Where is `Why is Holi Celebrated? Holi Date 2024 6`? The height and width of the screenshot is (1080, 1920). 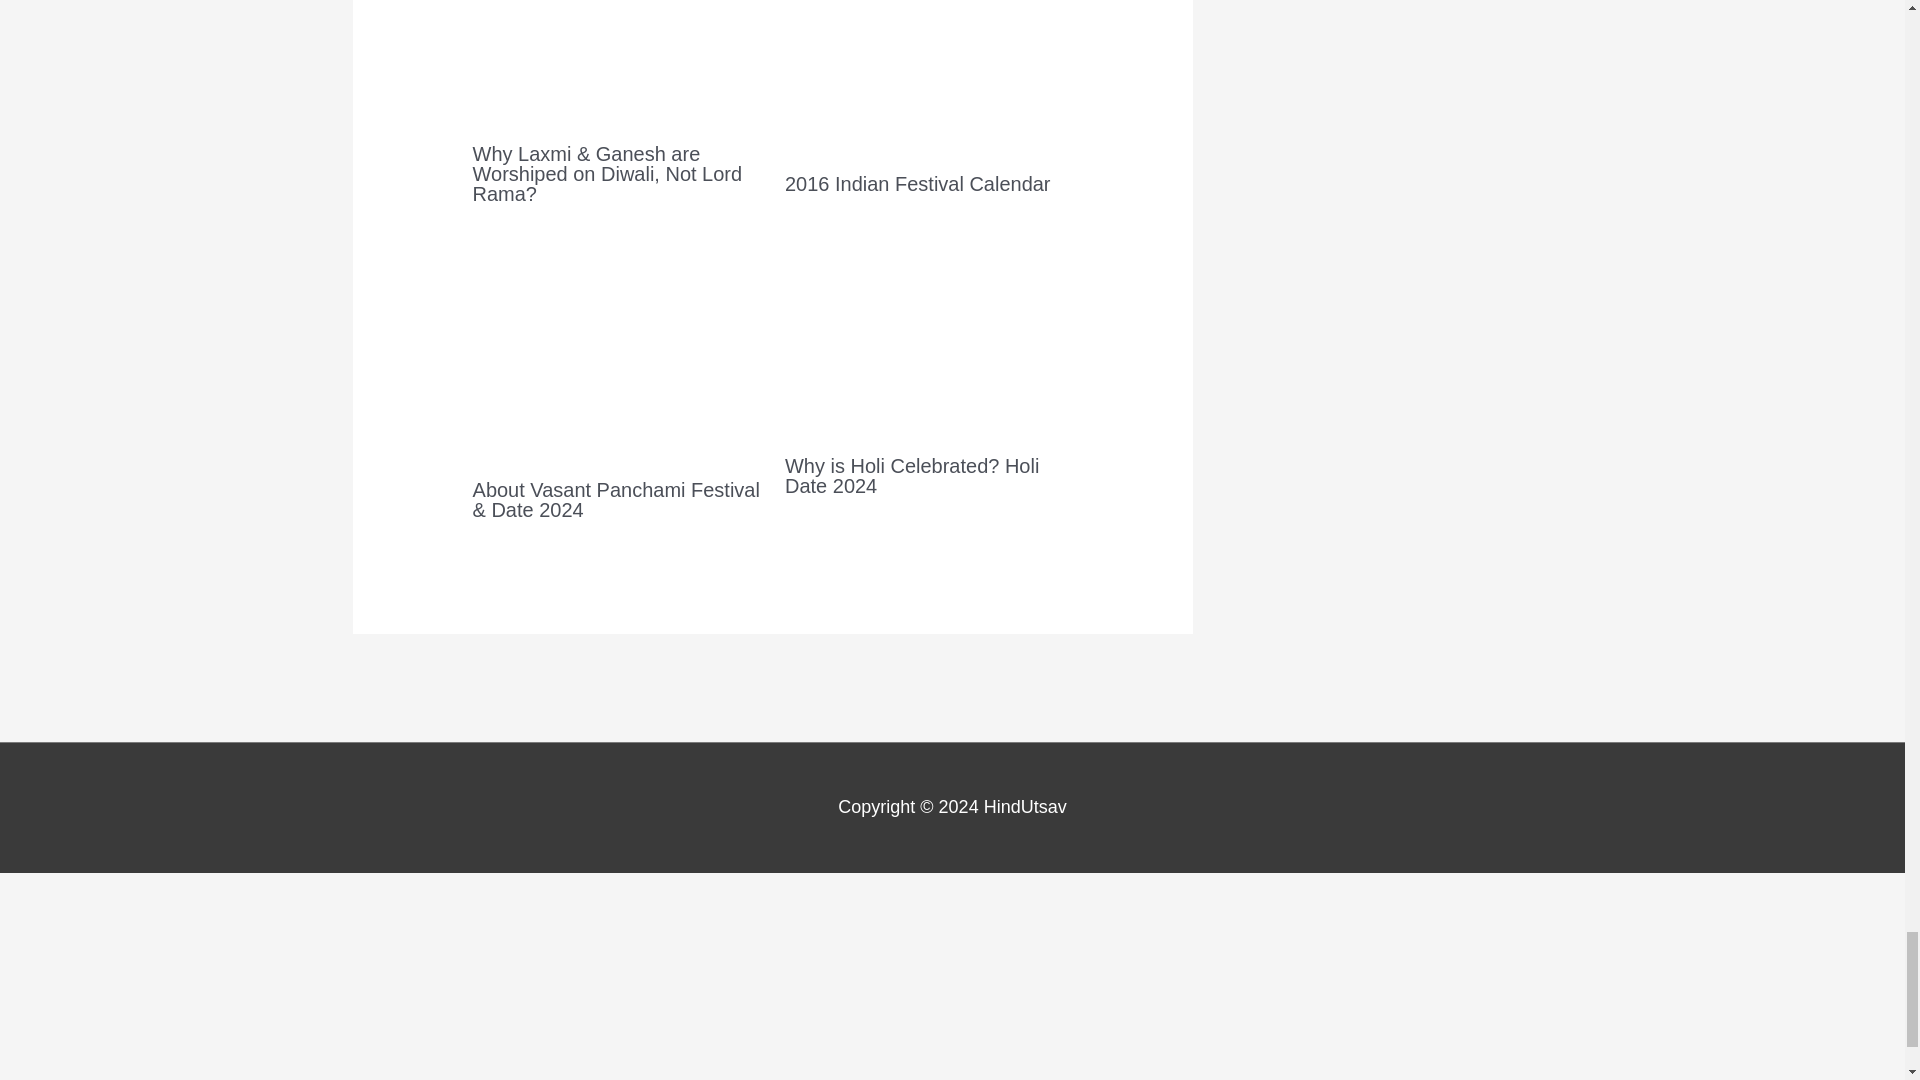
Why is Holi Celebrated? Holi Date 2024 6 is located at coordinates (928, 342).